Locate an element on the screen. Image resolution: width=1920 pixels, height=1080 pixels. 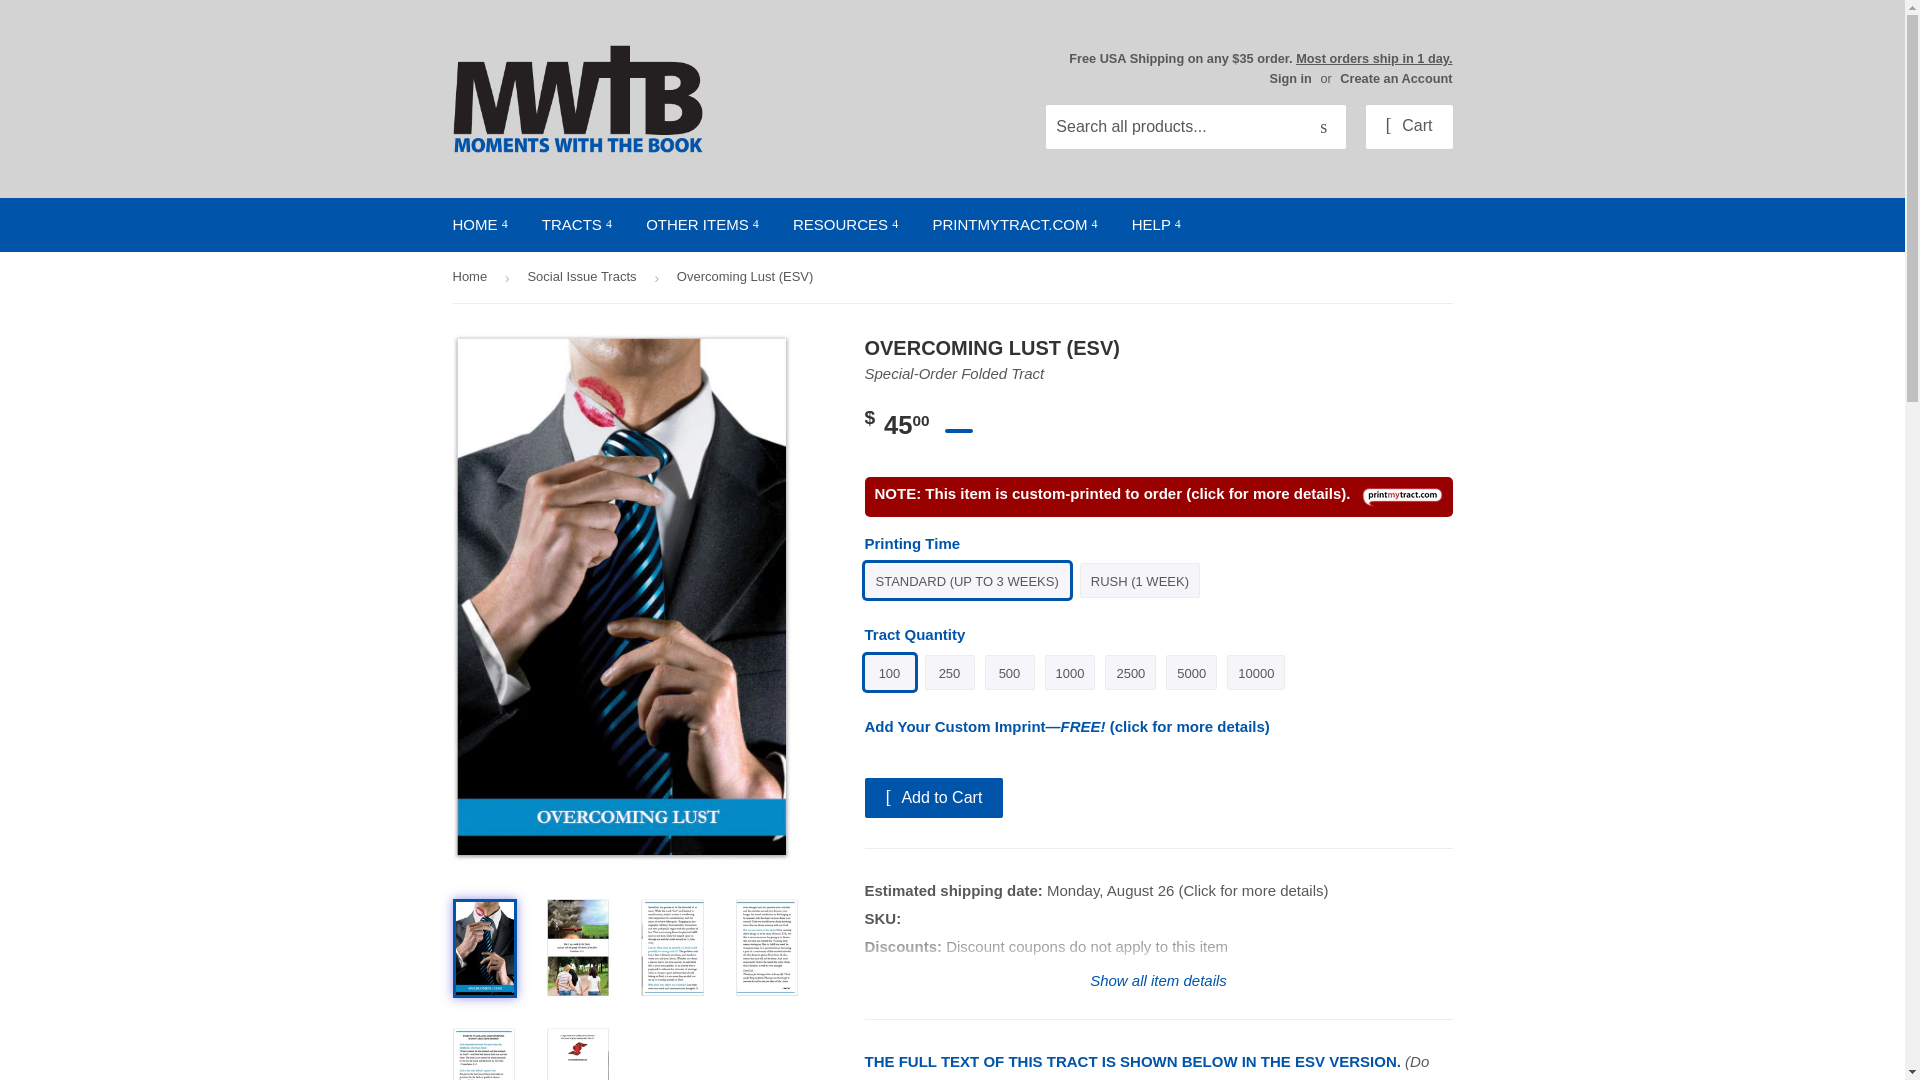
Back to the frontpage is located at coordinates (472, 277).